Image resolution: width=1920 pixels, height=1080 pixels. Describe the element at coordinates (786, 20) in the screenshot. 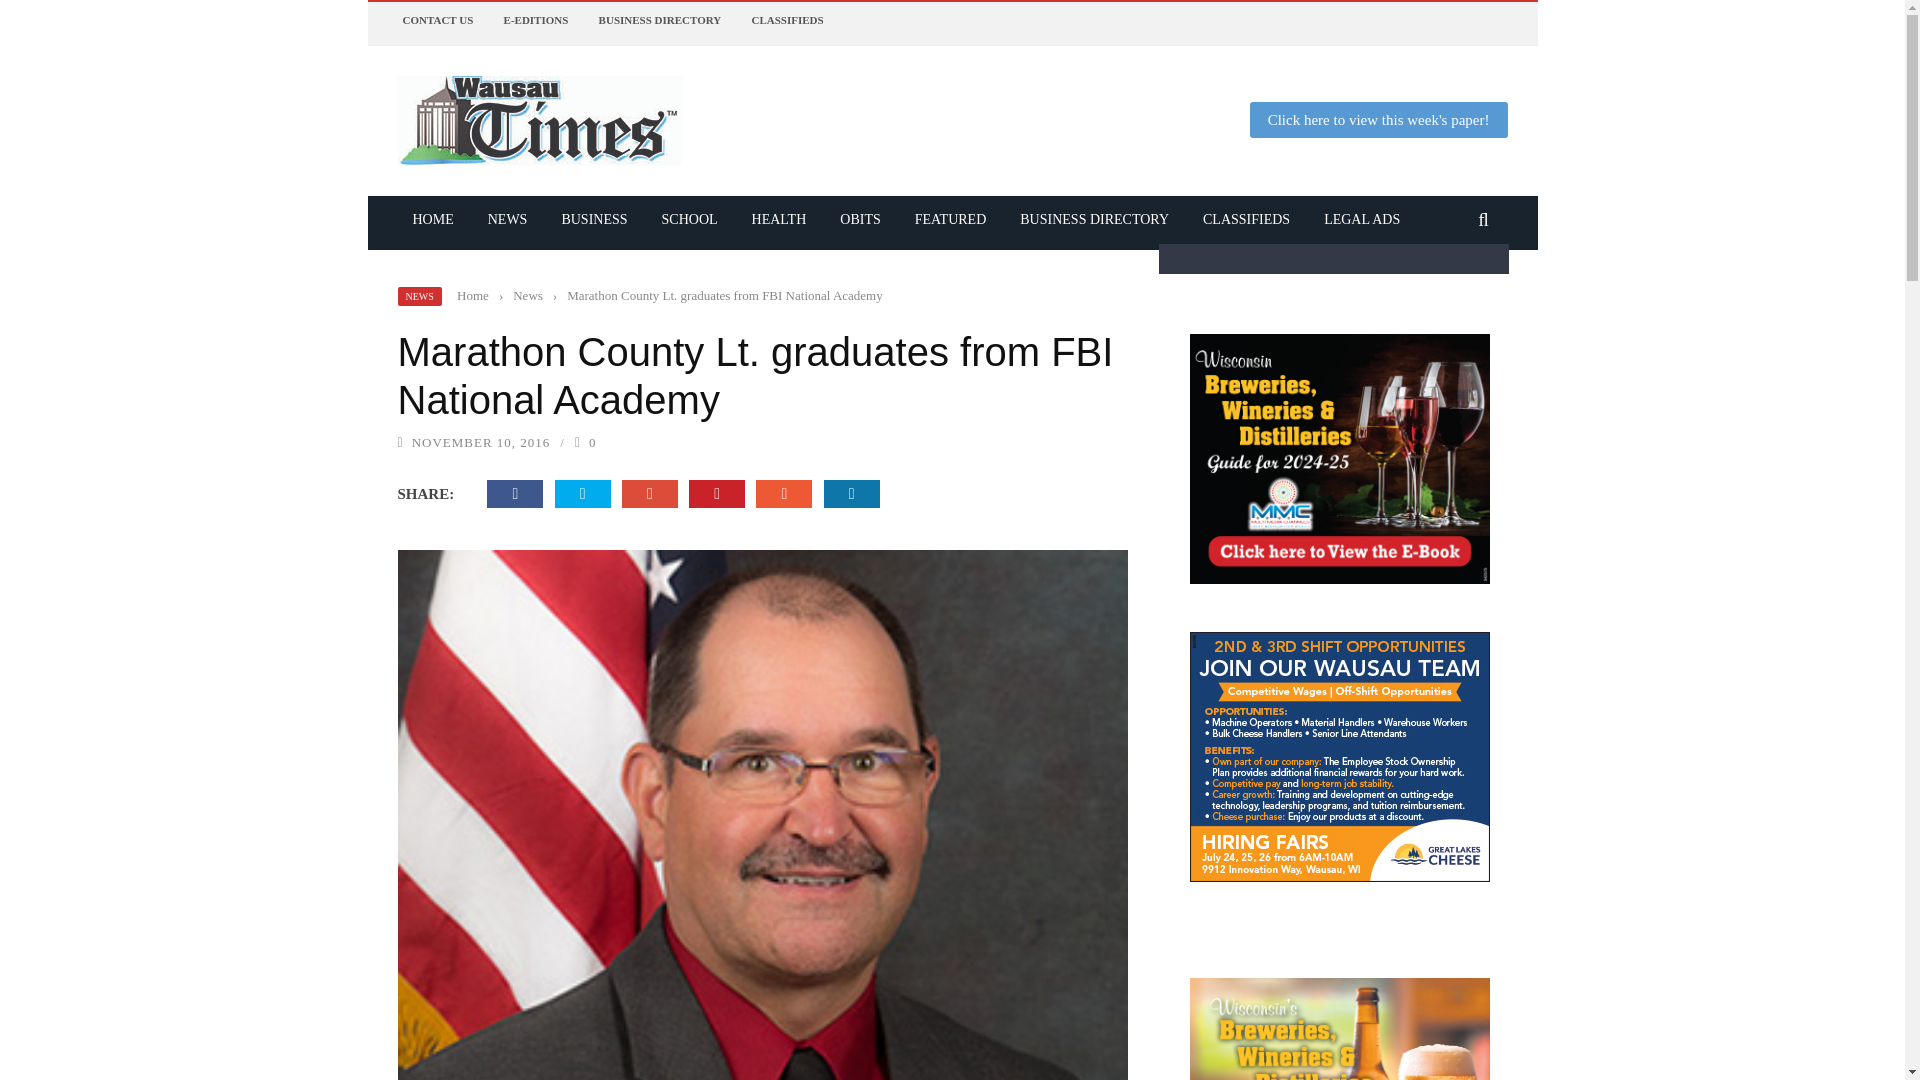

I see `CLASSIFIEDS` at that location.